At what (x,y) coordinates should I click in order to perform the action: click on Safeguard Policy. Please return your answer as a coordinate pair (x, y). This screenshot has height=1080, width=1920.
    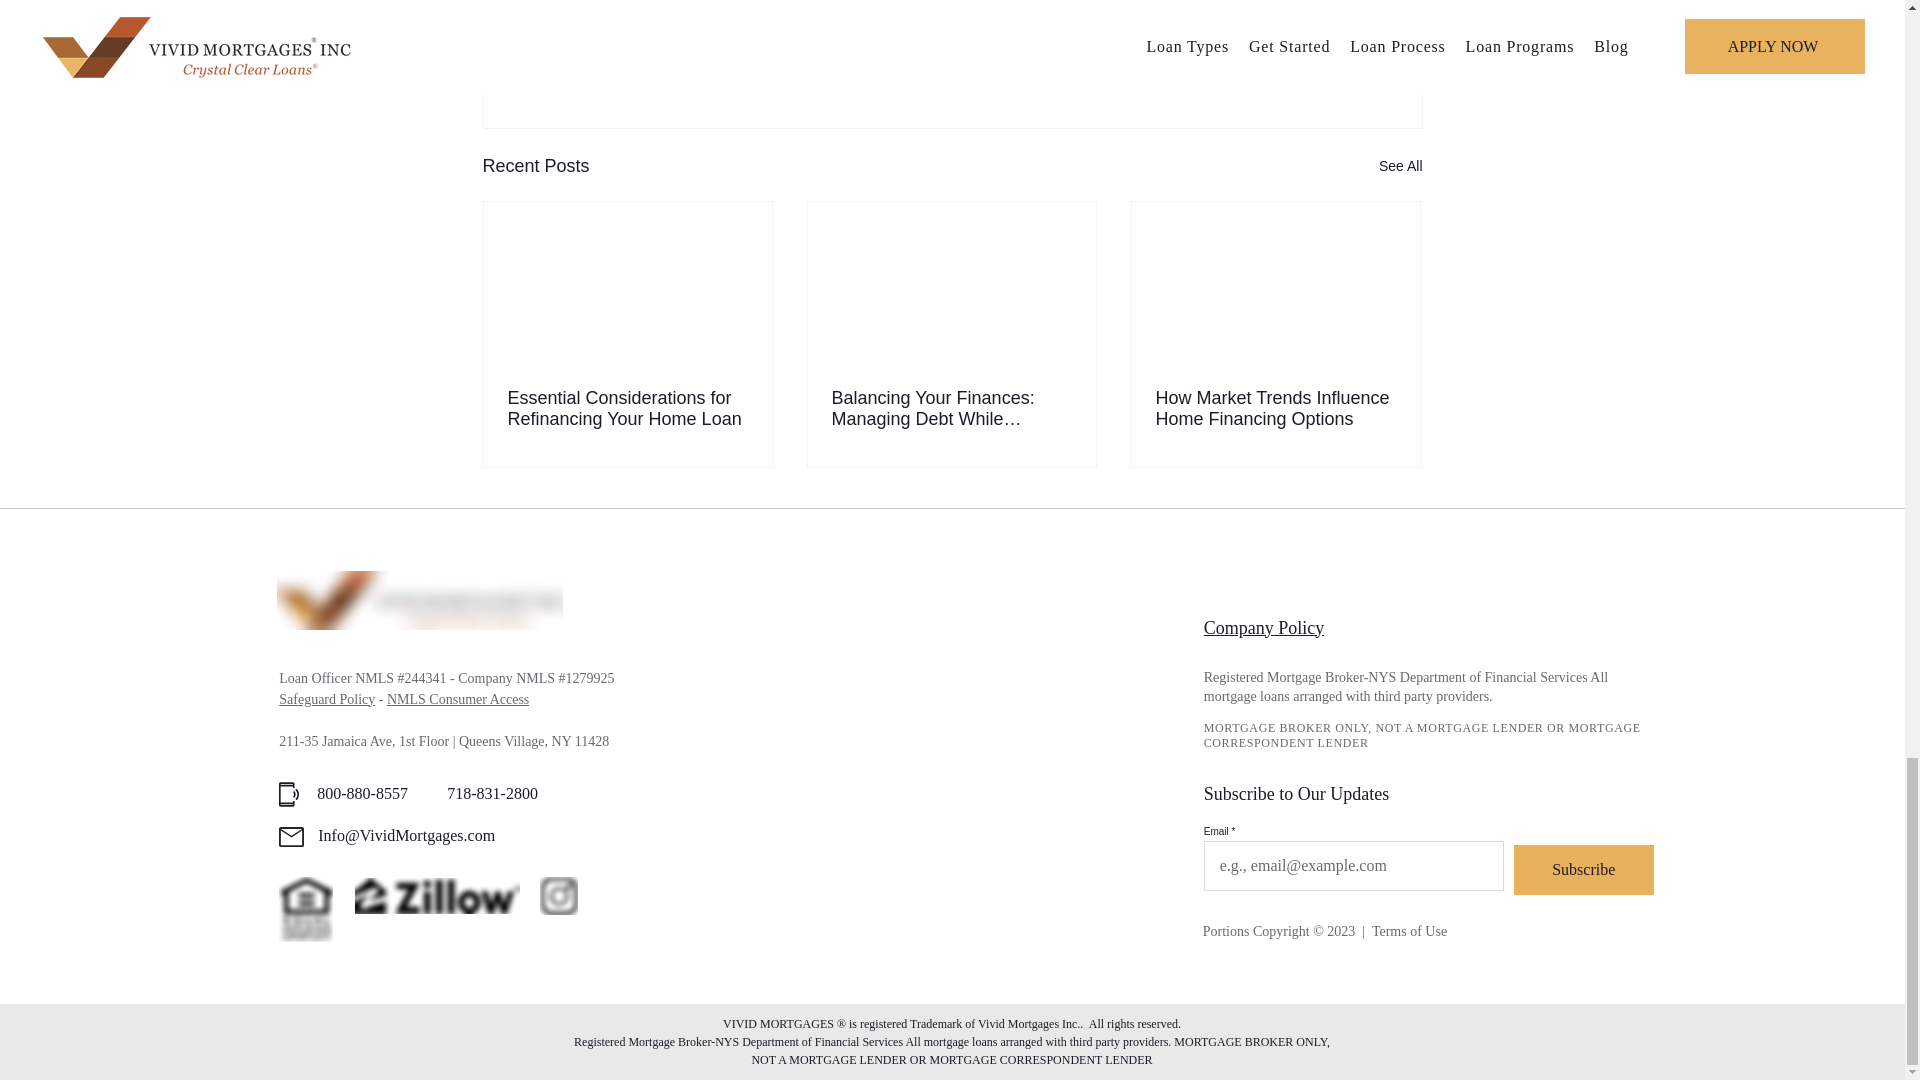
    Looking at the image, I should click on (326, 700).